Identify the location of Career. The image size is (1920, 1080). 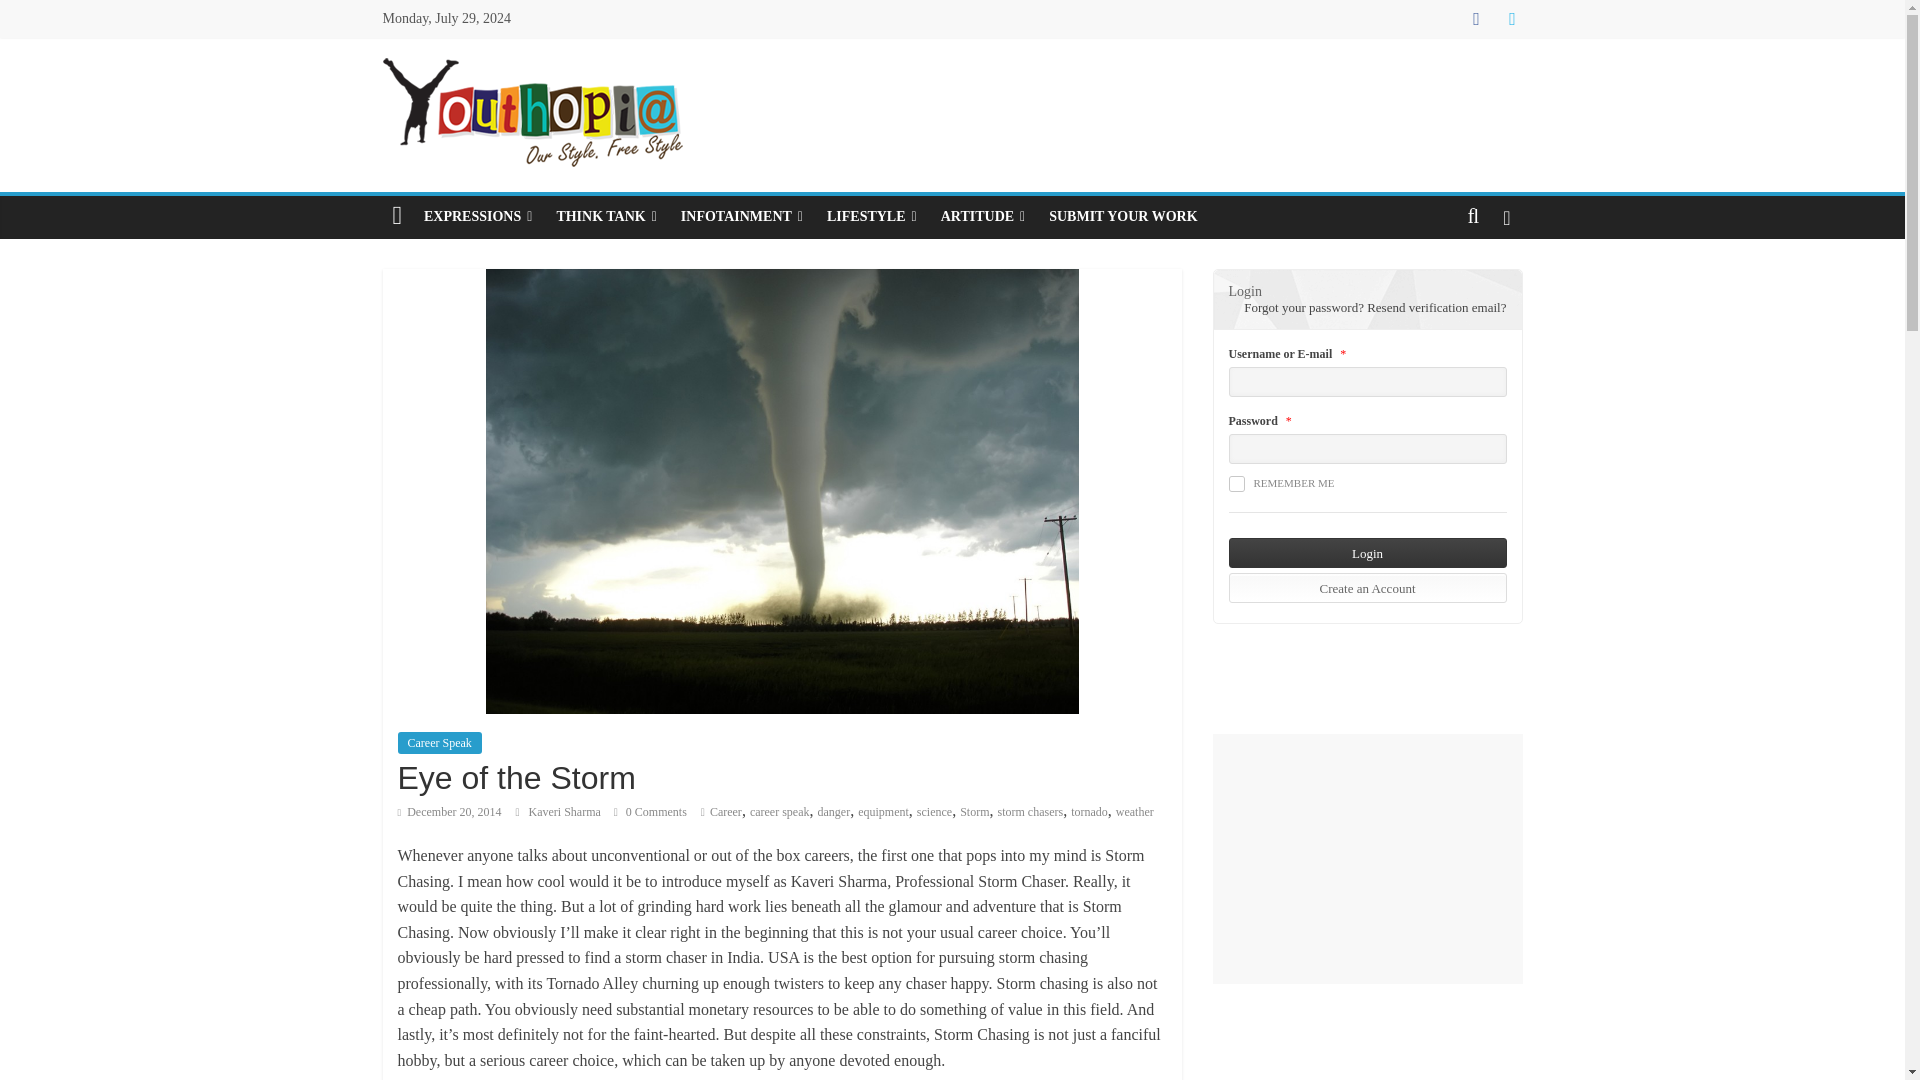
(726, 810).